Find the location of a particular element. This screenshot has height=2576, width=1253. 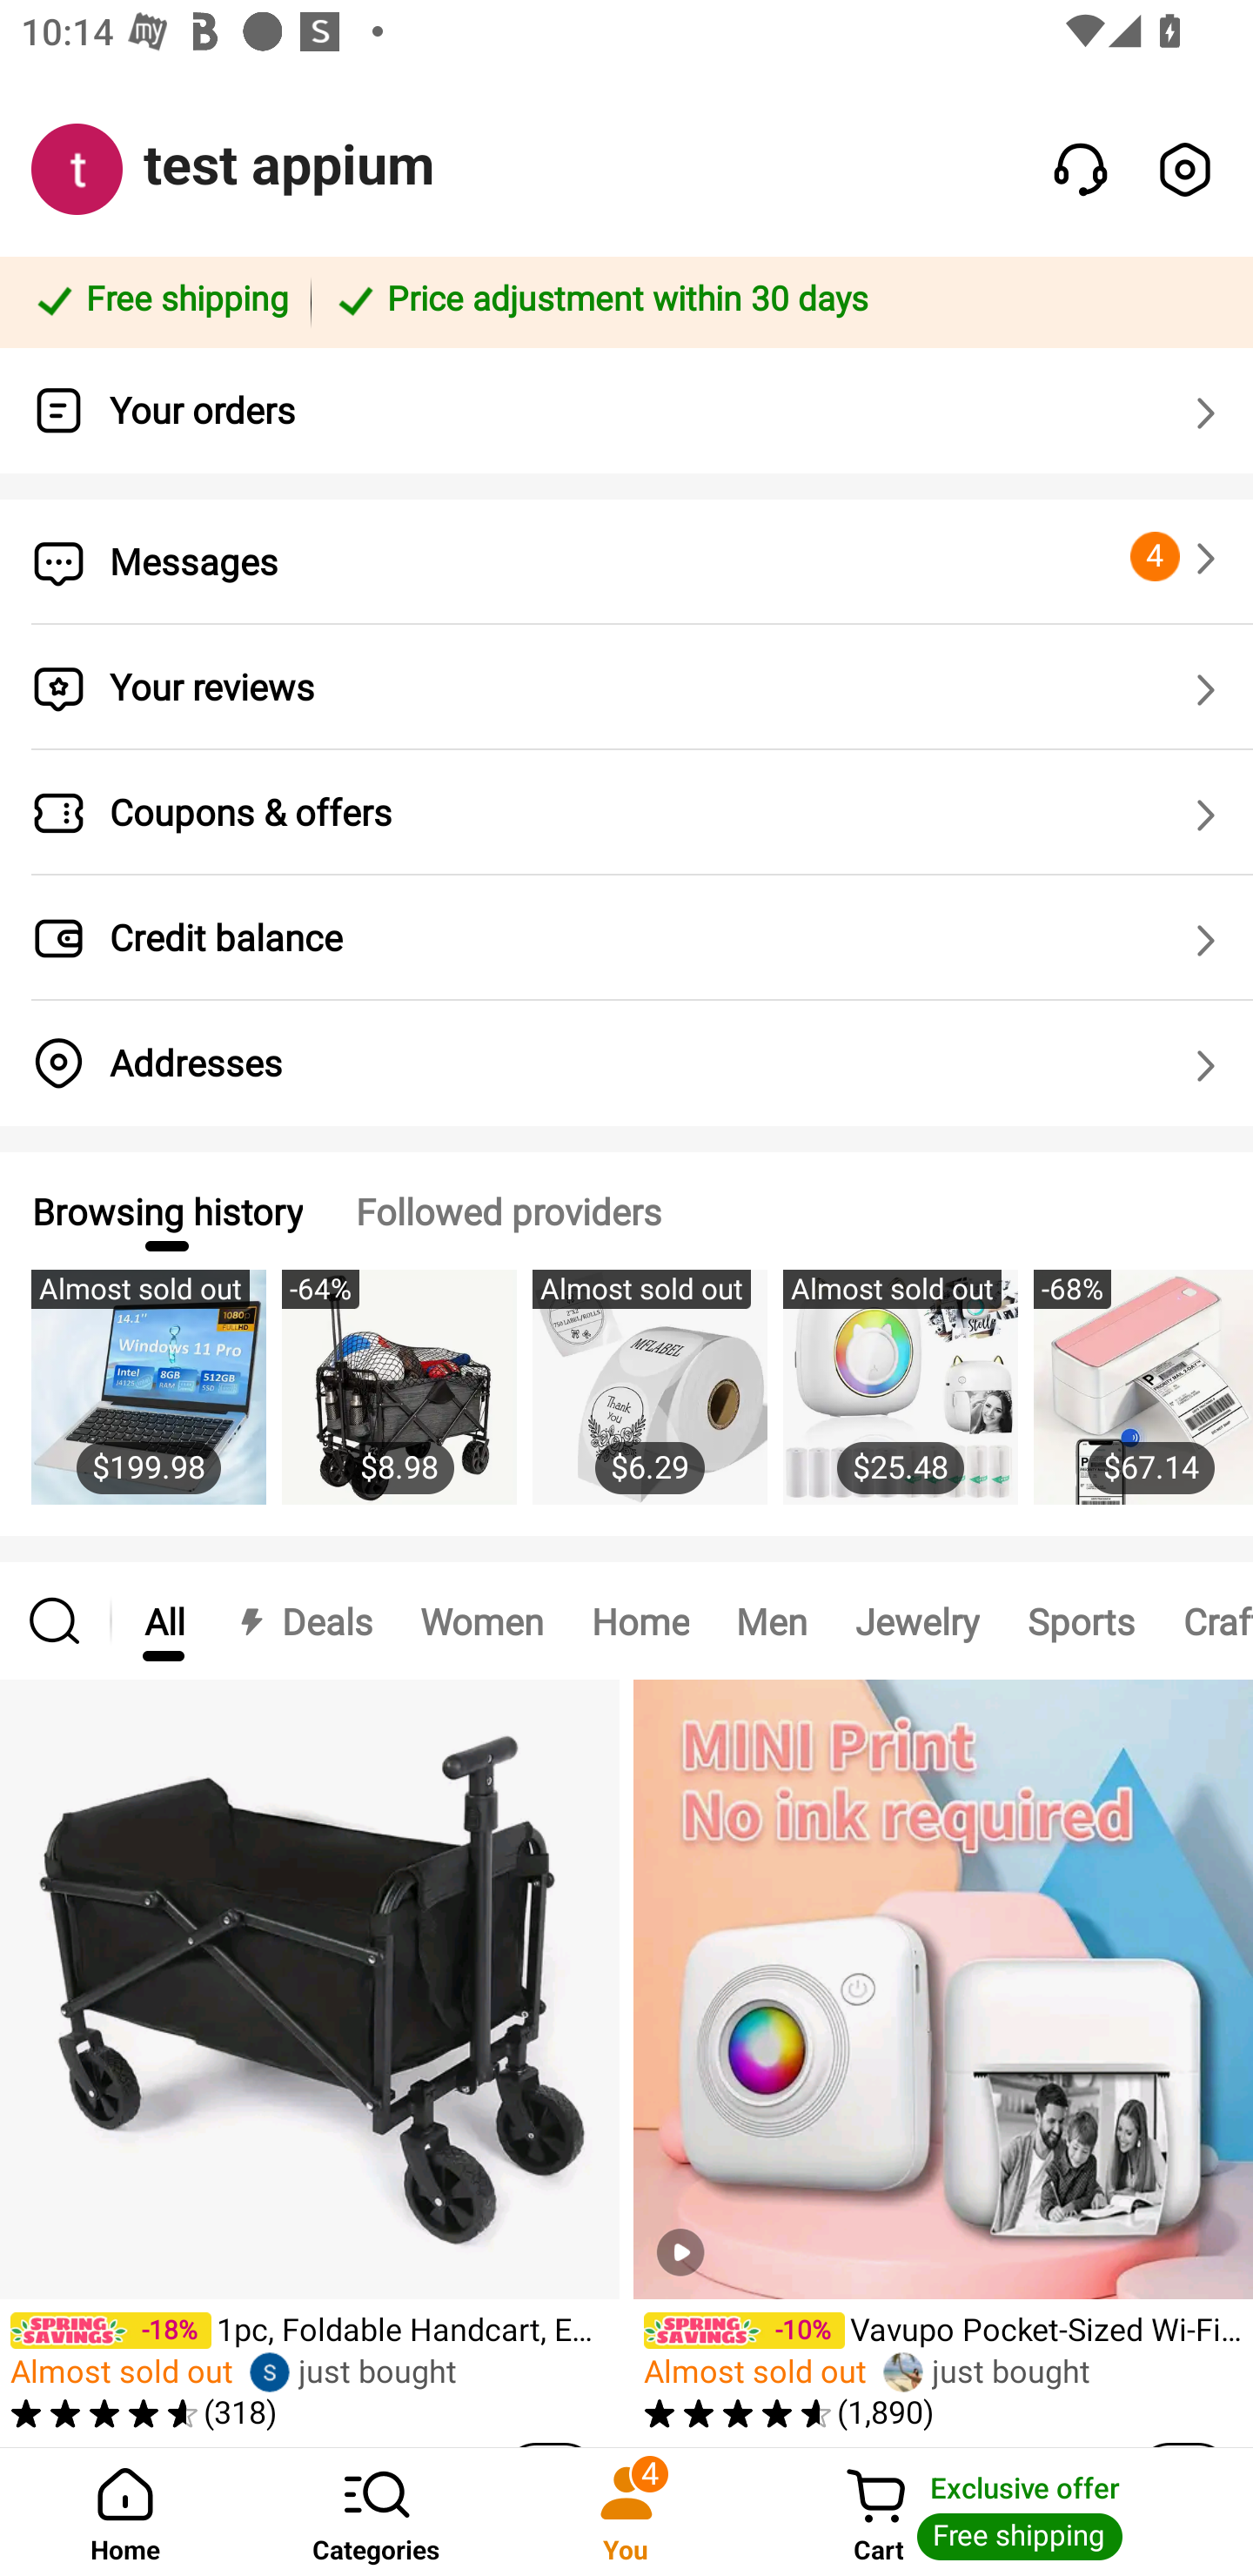

Sports is located at coordinates (1081, 1620).